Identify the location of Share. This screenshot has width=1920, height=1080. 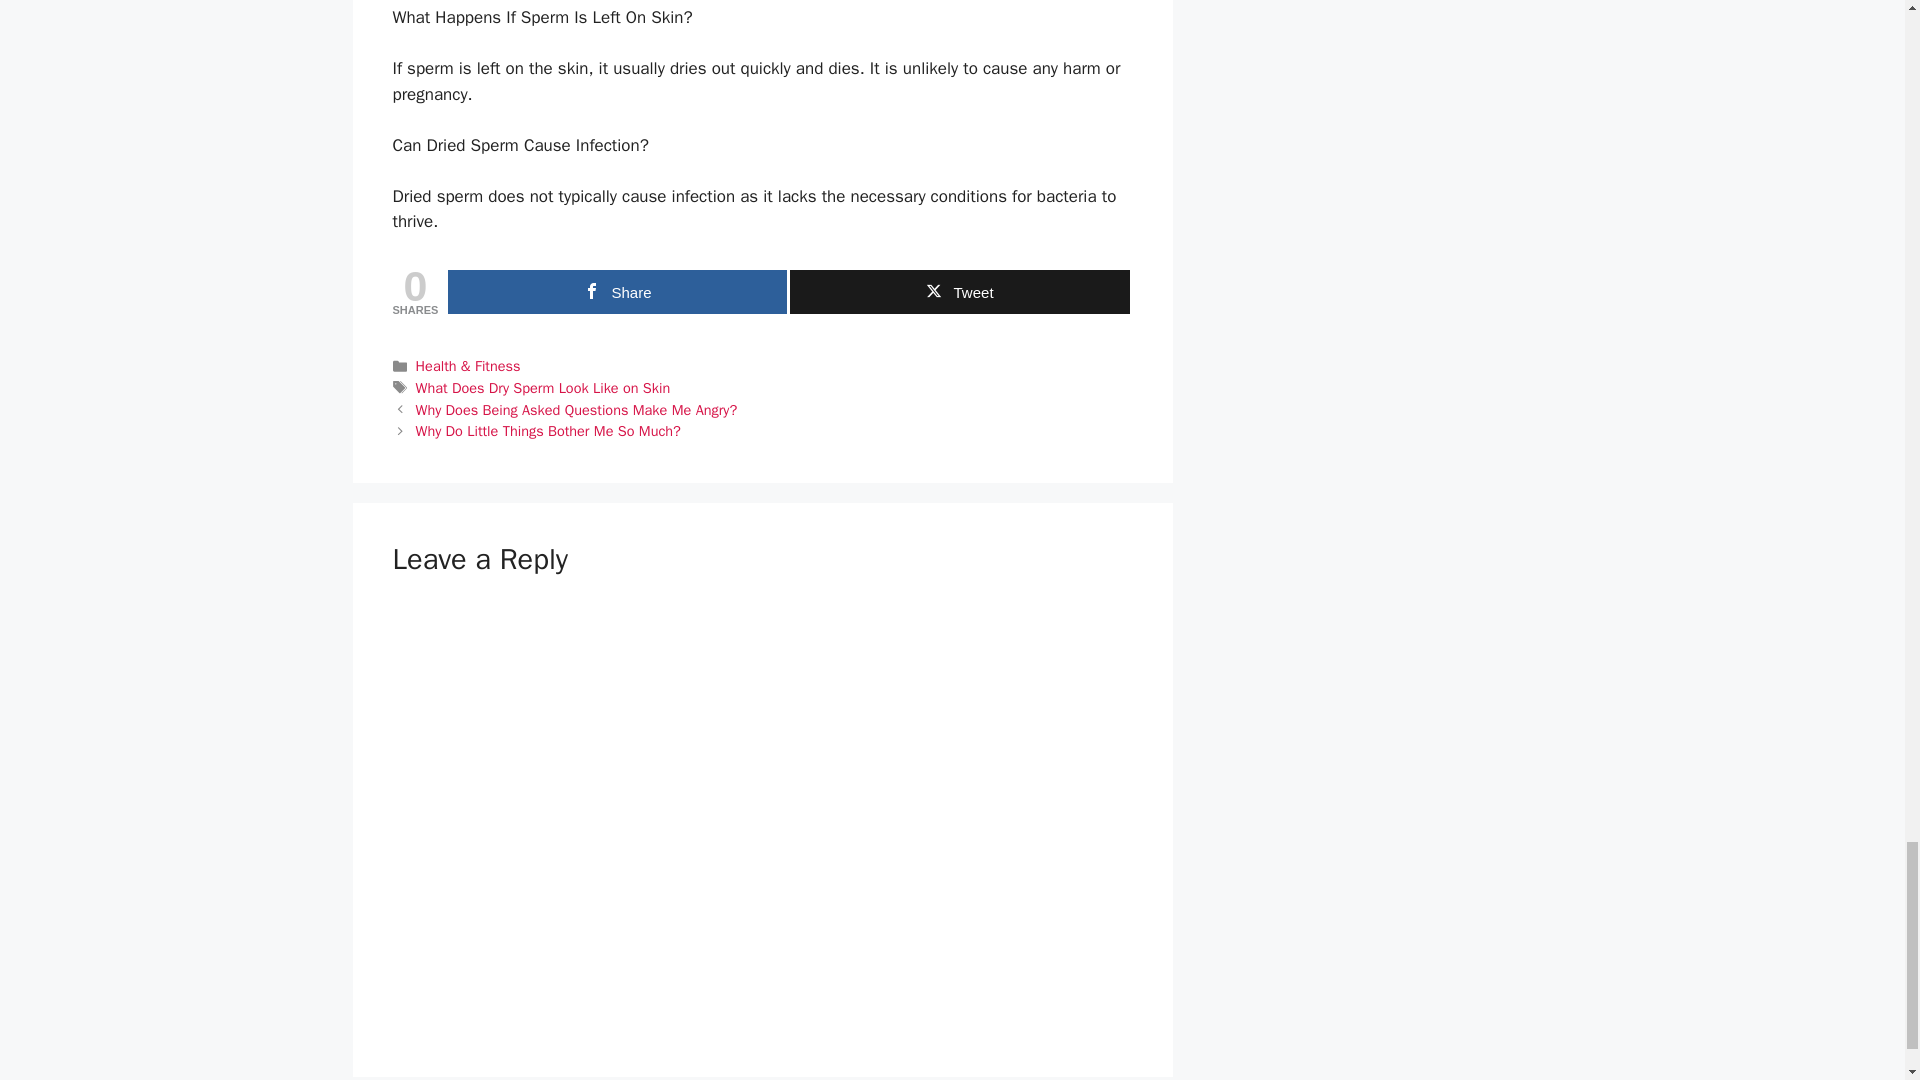
(617, 292).